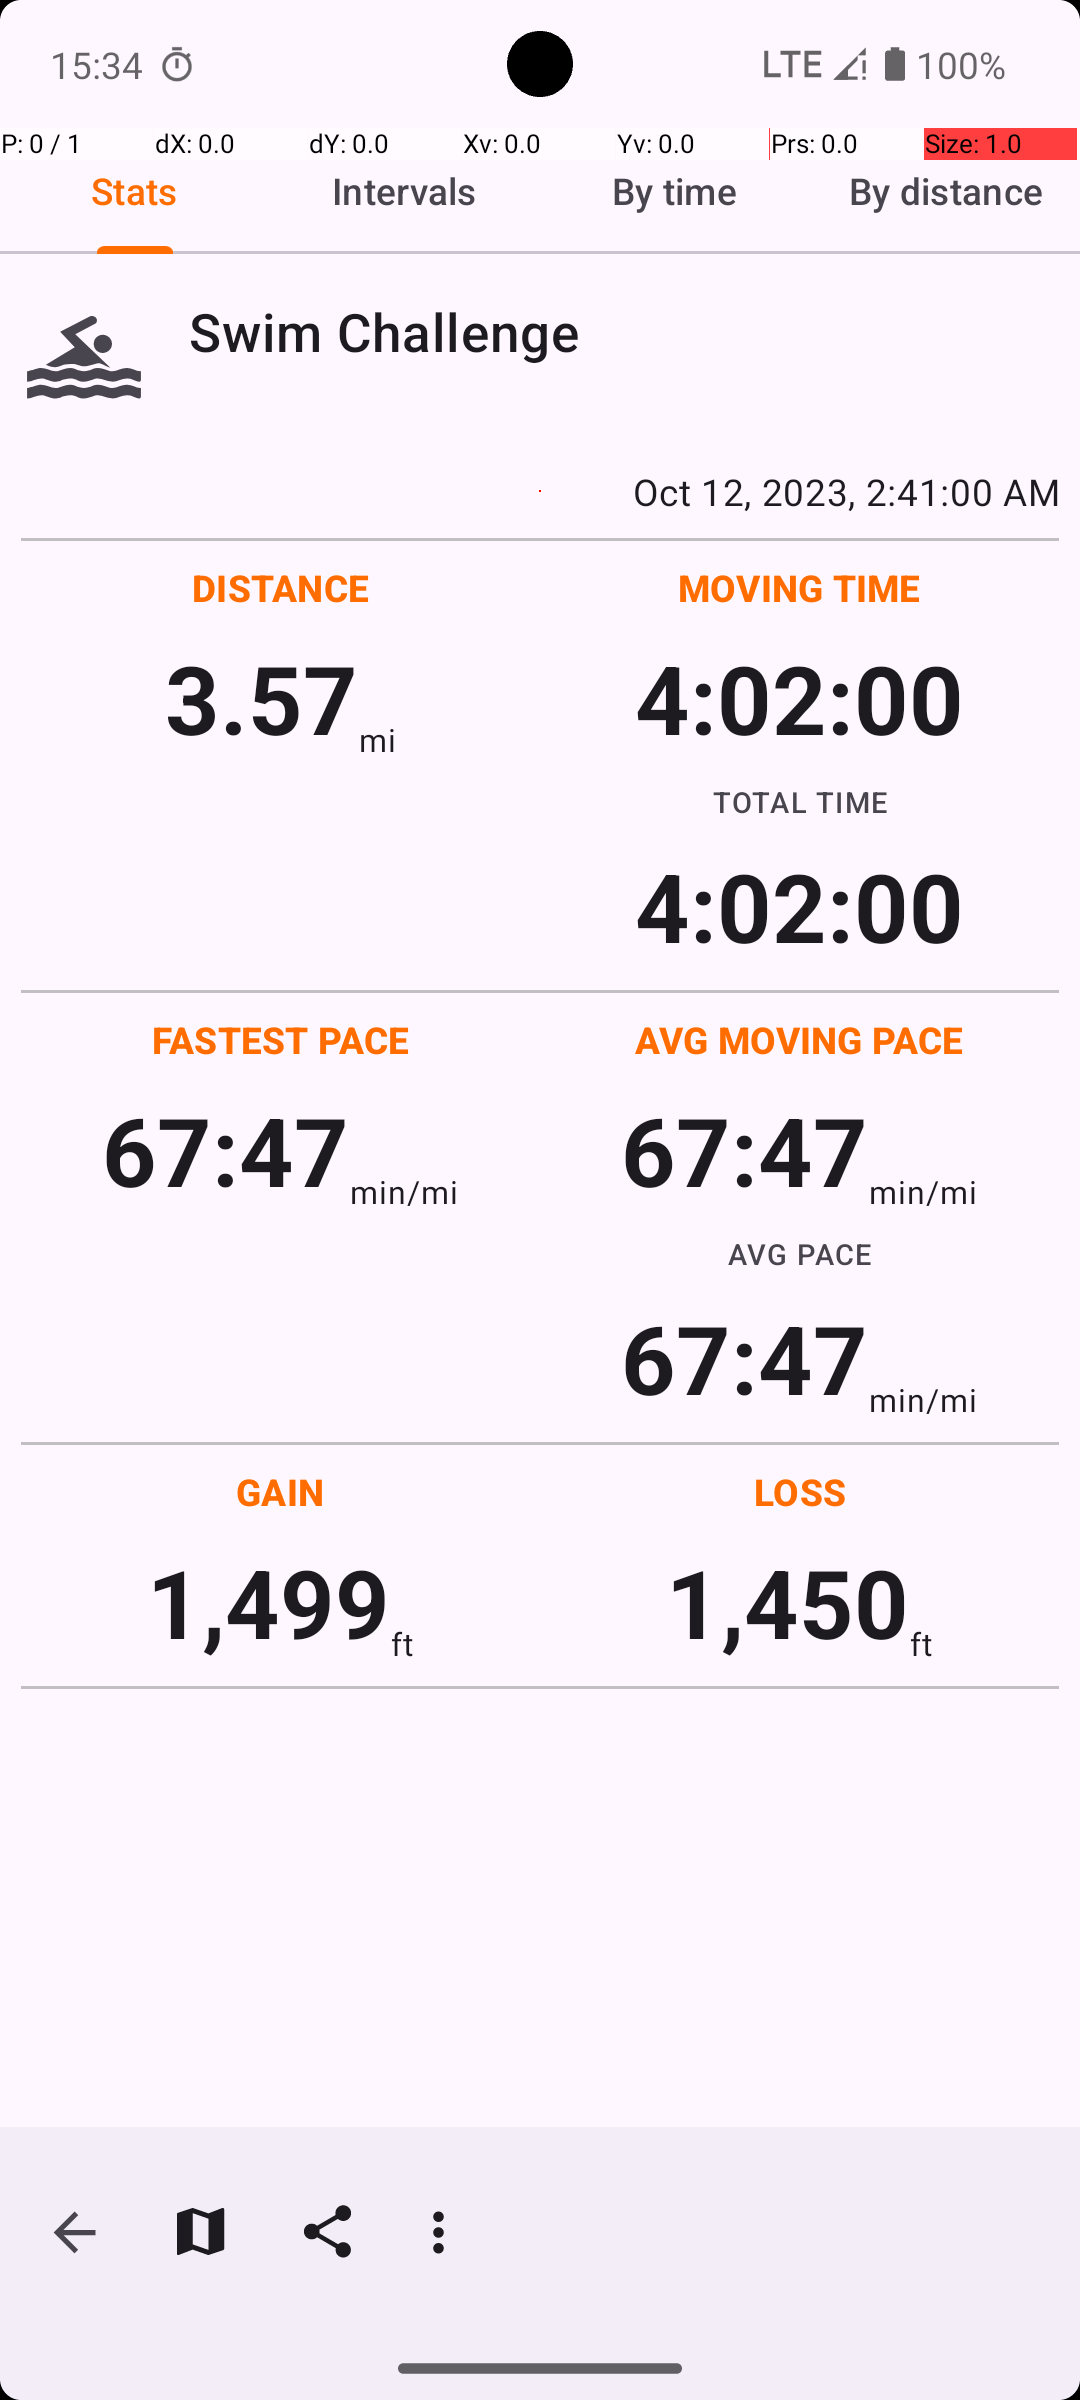  What do you see at coordinates (262, 698) in the screenshot?
I see `3.57` at bounding box center [262, 698].